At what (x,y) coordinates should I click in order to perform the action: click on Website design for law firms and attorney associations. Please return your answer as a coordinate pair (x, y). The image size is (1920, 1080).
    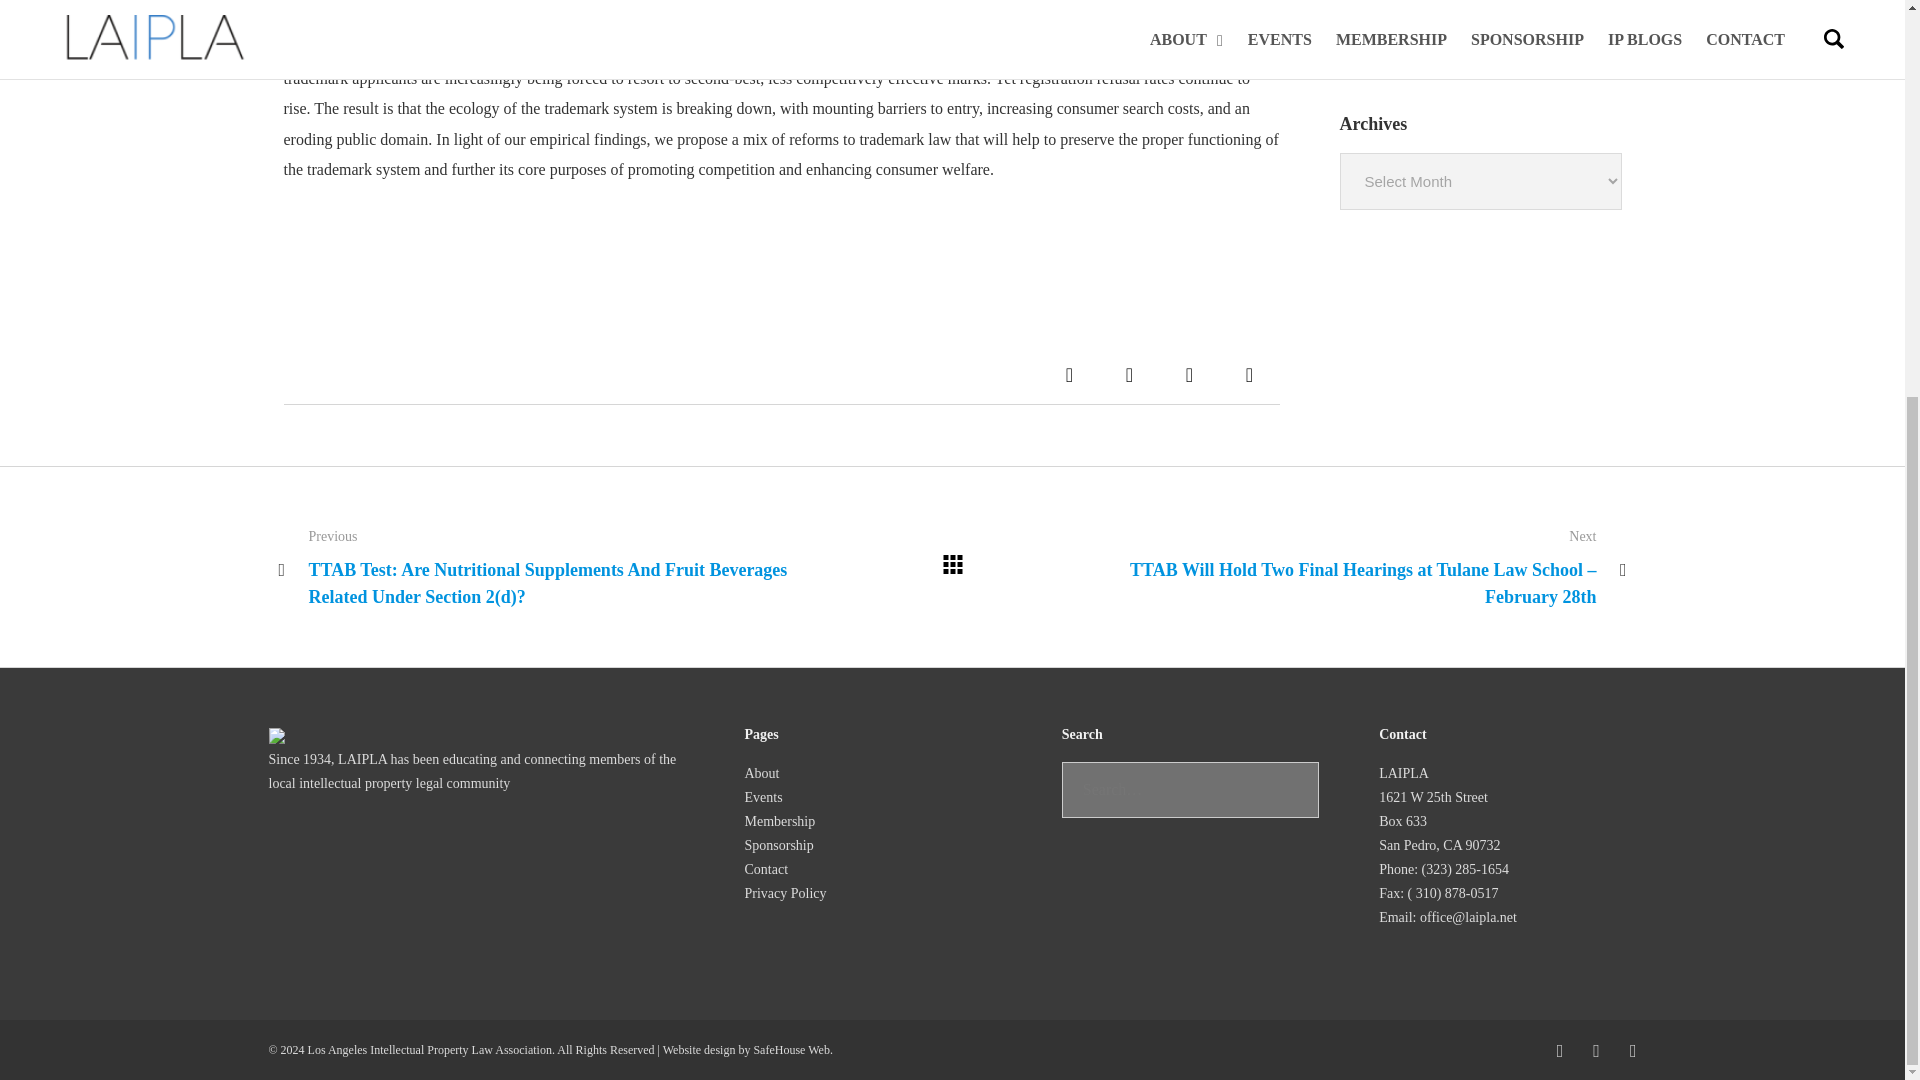
    Looking at the image, I should click on (790, 1050).